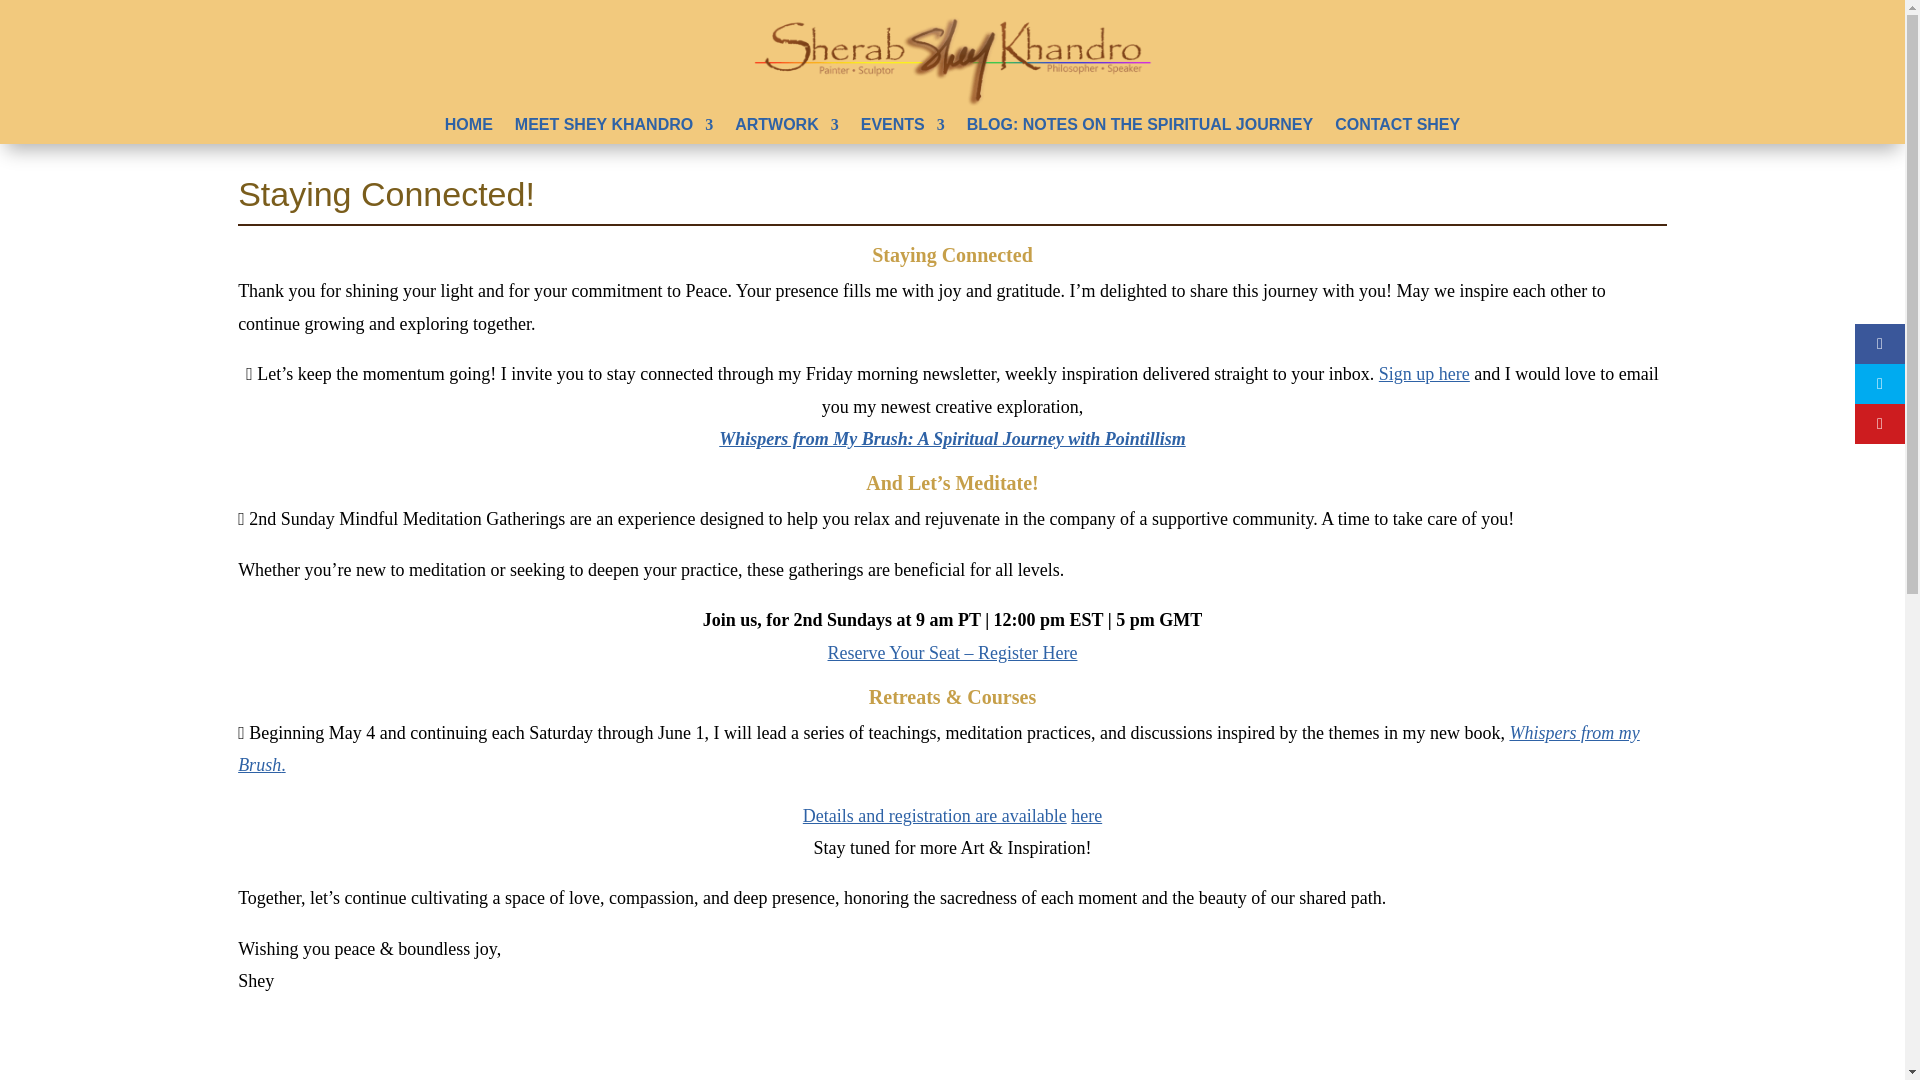  I want to click on Whispers from My Brush: A Spiritual Journey with Pointillism, so click(951, 438).